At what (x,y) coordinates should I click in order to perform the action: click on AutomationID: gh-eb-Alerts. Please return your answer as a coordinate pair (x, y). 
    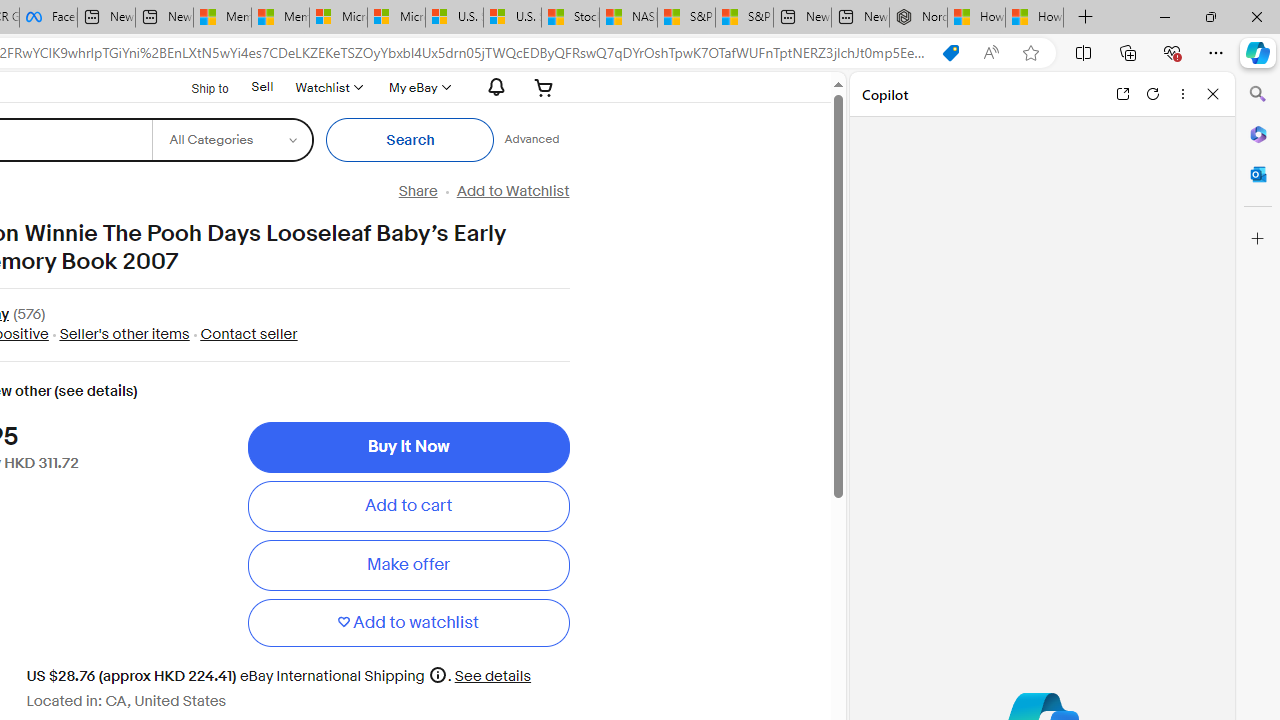
    Looking at the image, I should click on (493, 87).